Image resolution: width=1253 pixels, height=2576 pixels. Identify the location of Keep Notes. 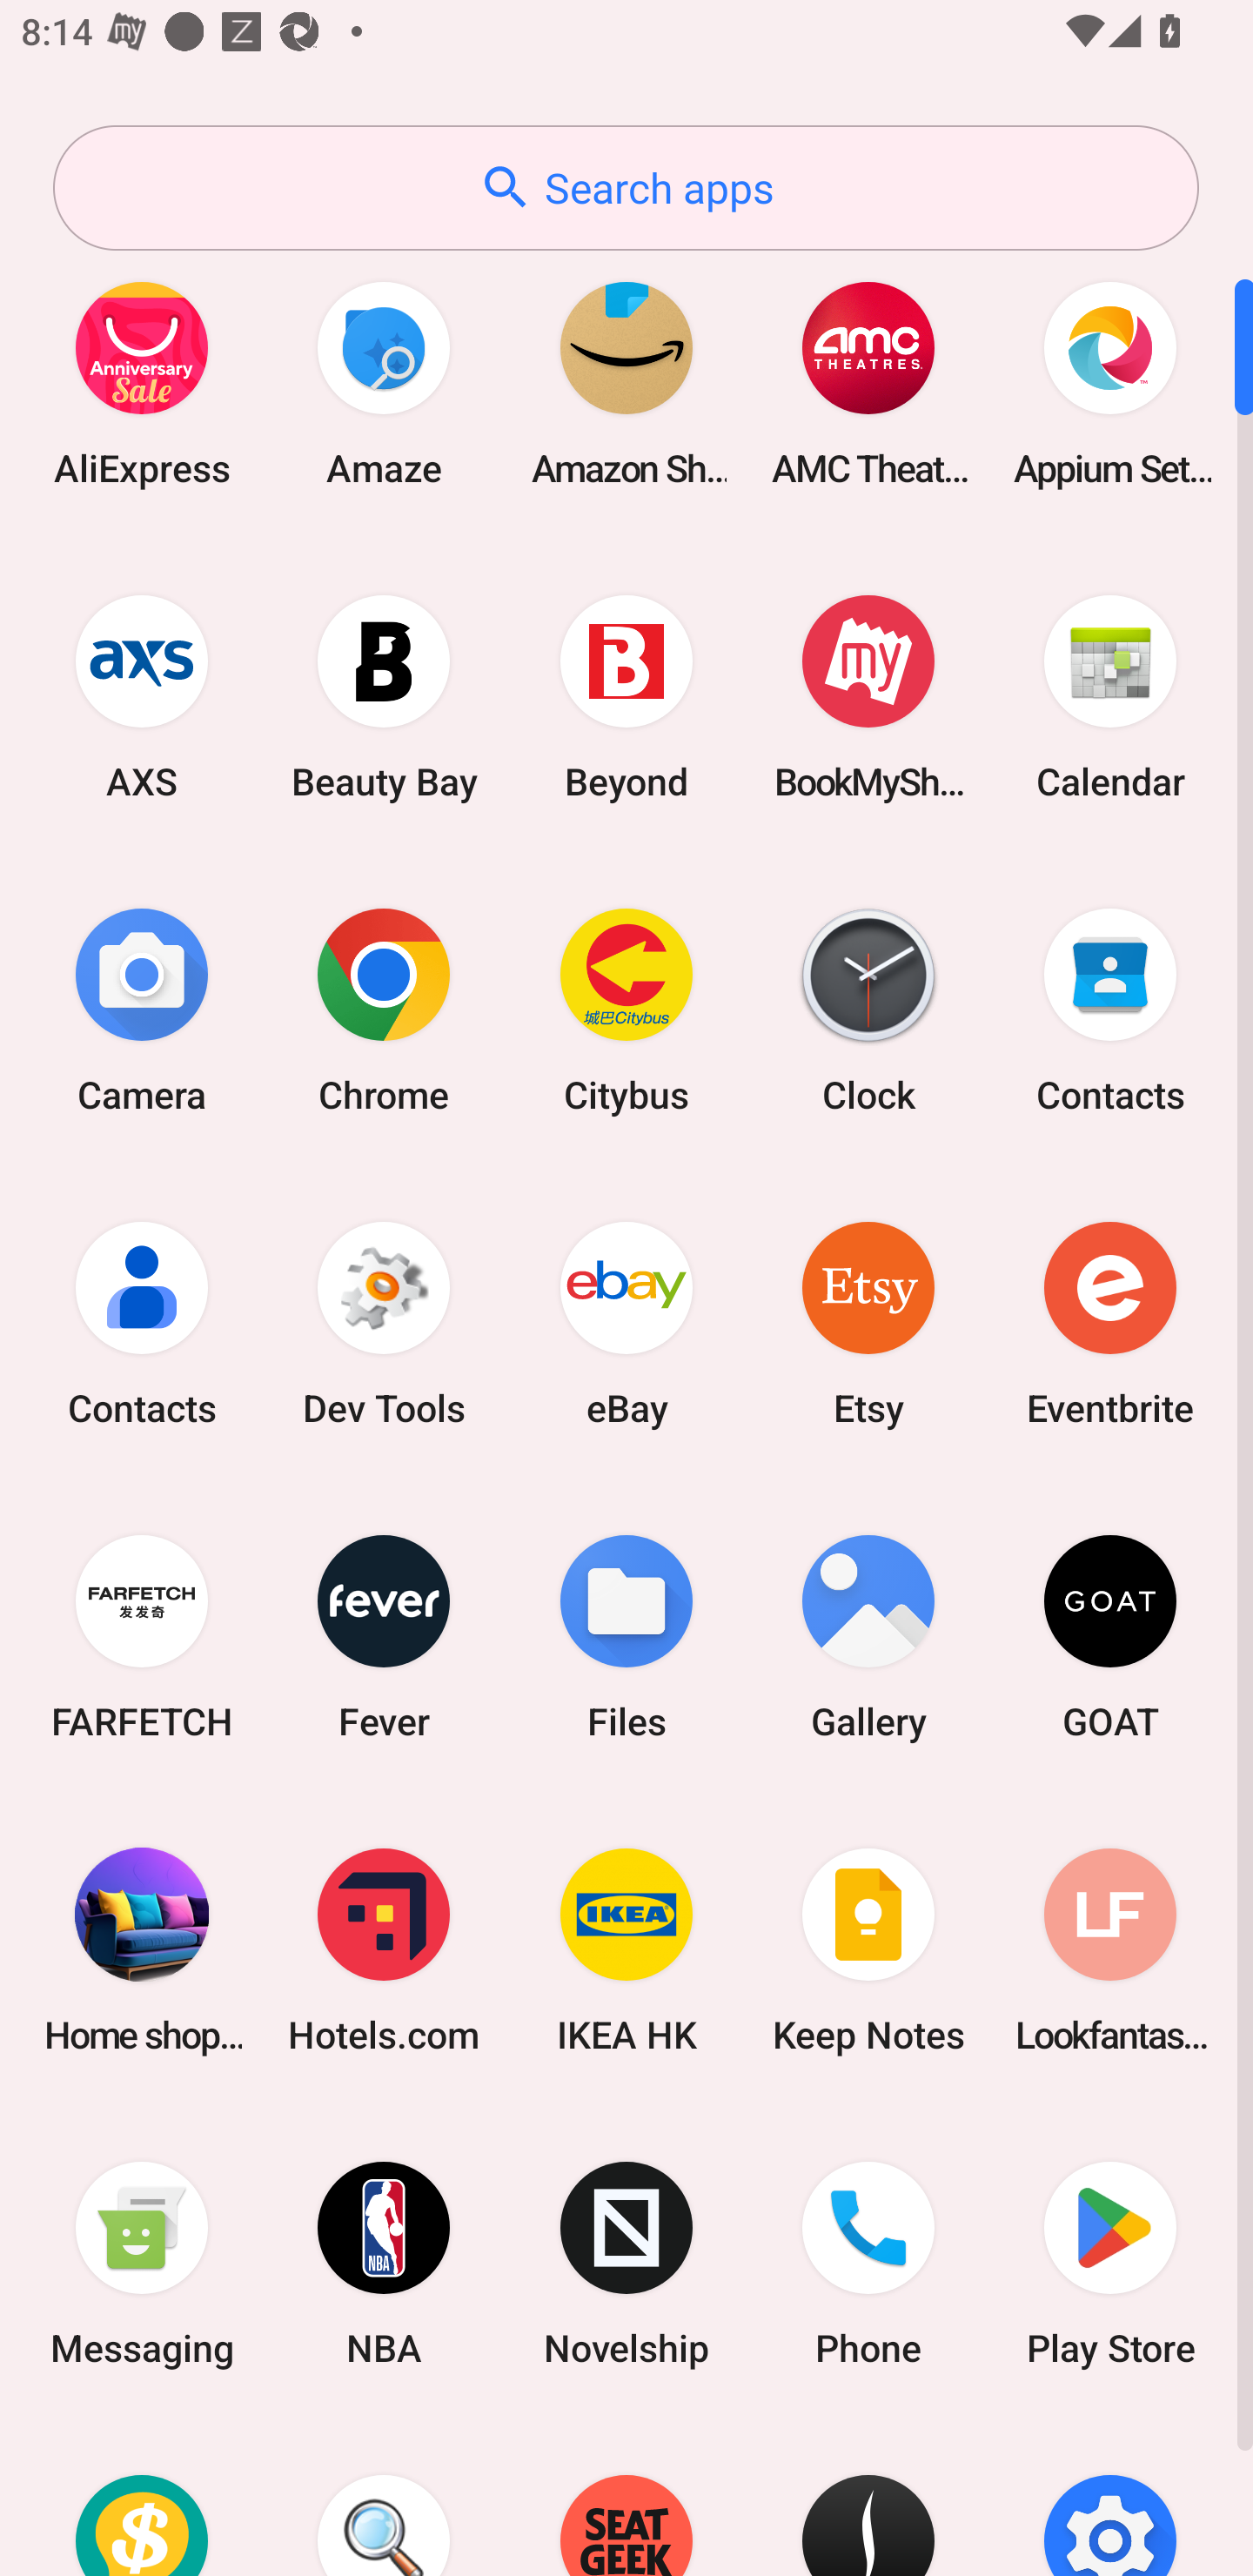
(868, 1949).